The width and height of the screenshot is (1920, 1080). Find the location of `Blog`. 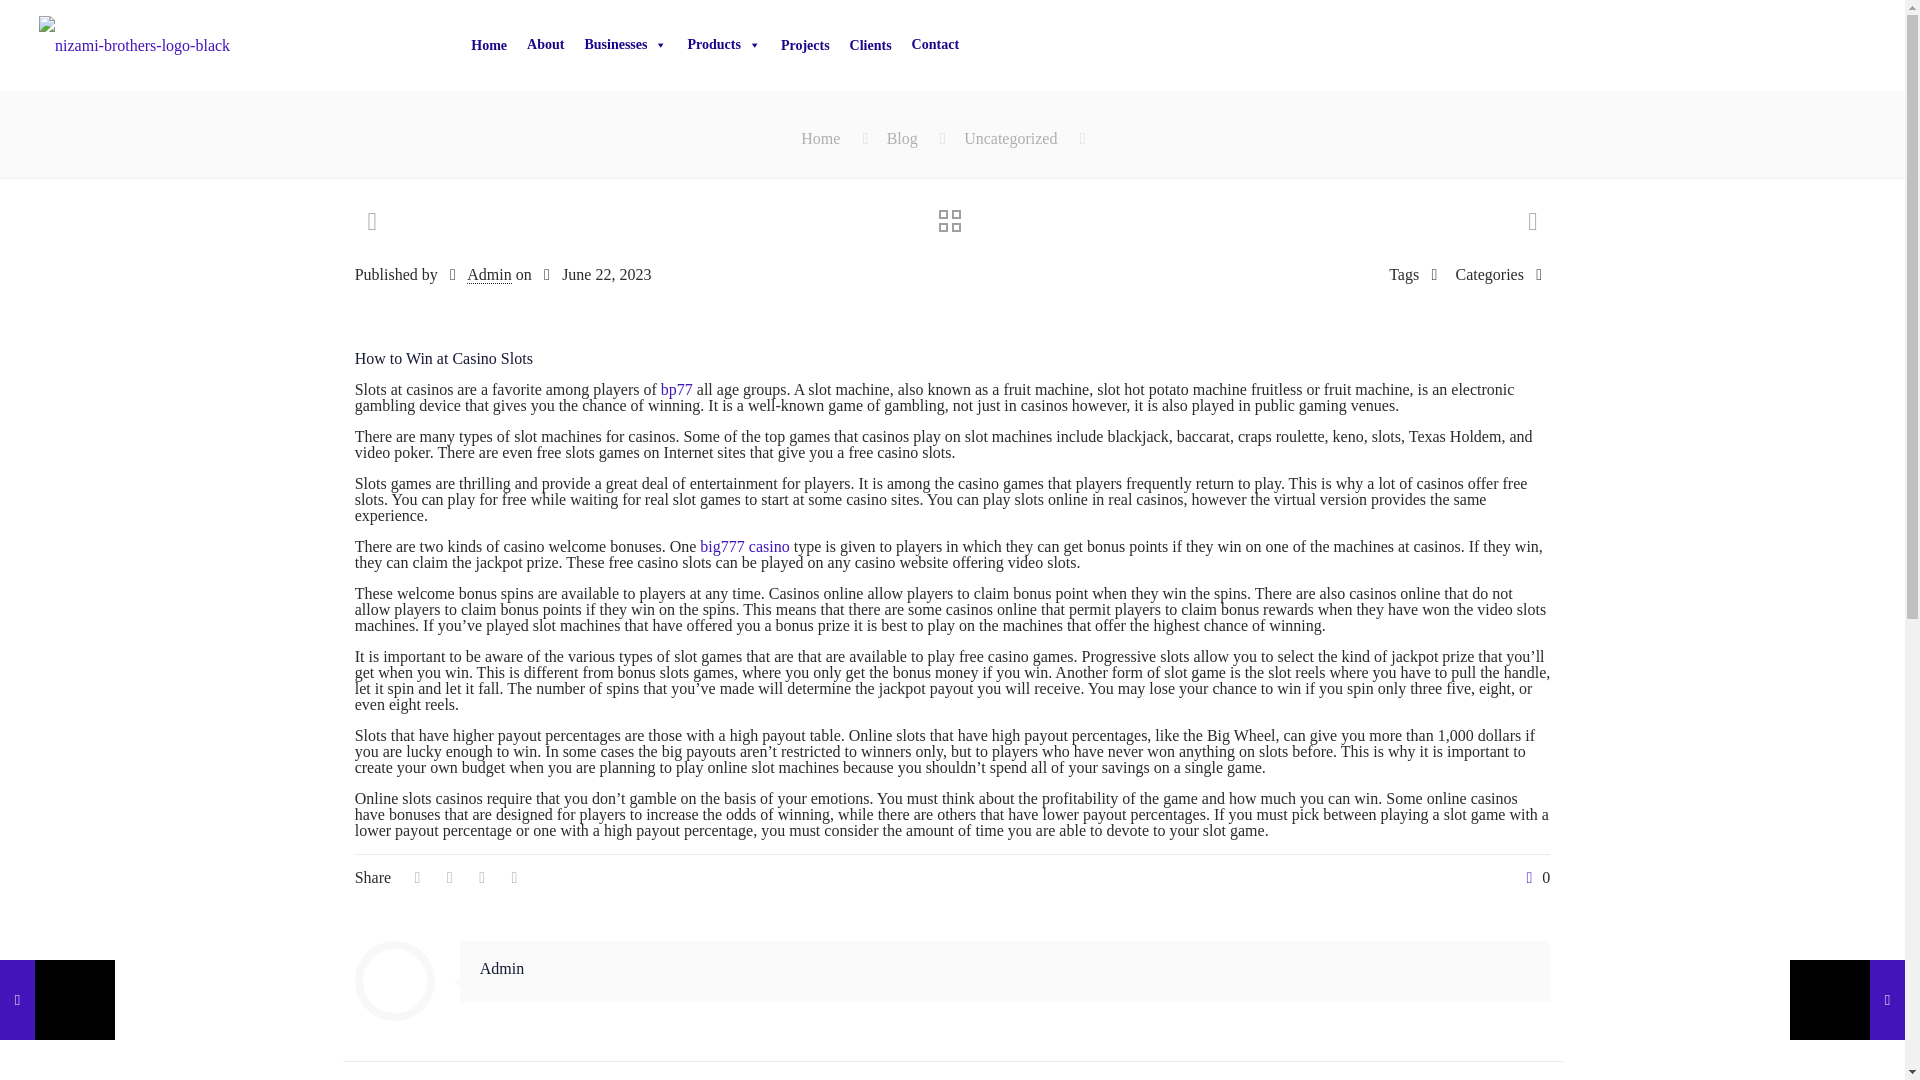

Blog is located at coordinates (902, 138).